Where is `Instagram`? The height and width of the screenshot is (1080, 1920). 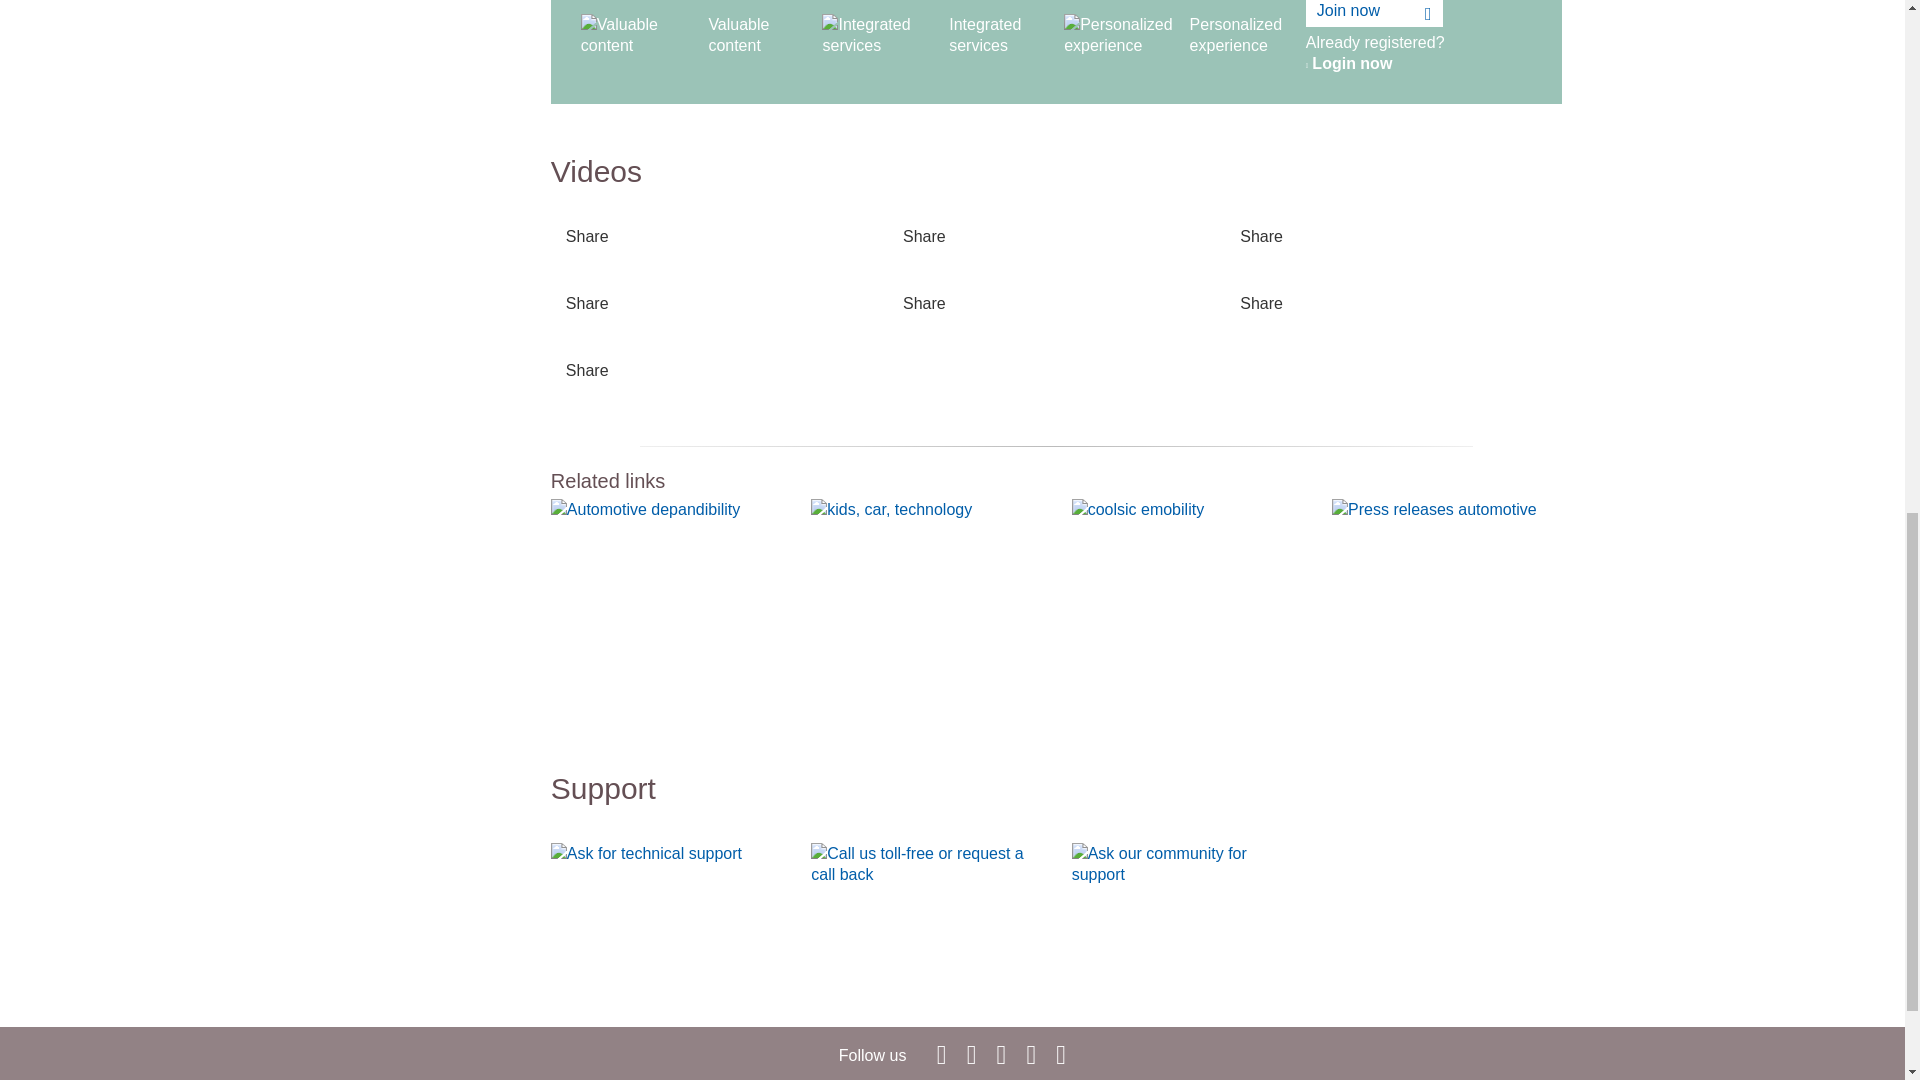
Instagram is located at coordinates (1060, 1053).